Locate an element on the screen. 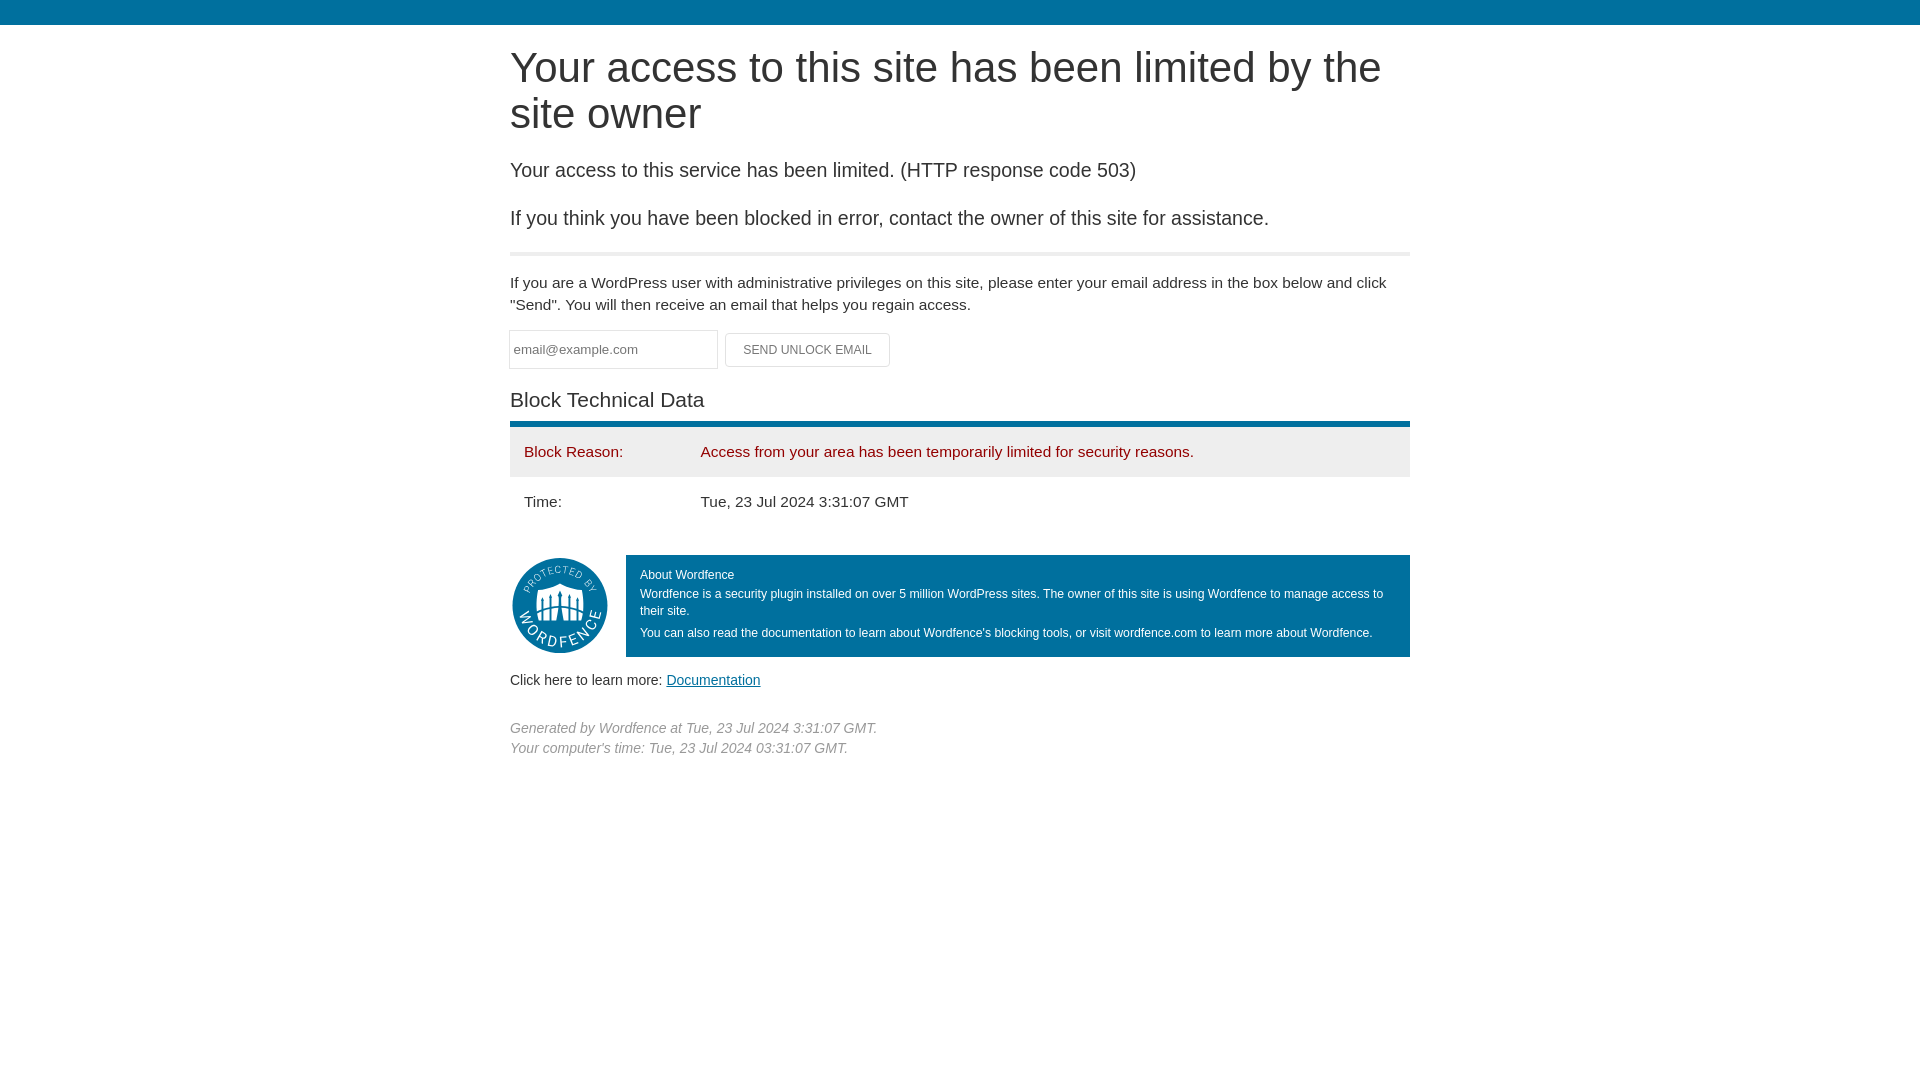 This screenshot has width=1920, height=1080. Send Unlock Email is located at coordinates (808, 350).